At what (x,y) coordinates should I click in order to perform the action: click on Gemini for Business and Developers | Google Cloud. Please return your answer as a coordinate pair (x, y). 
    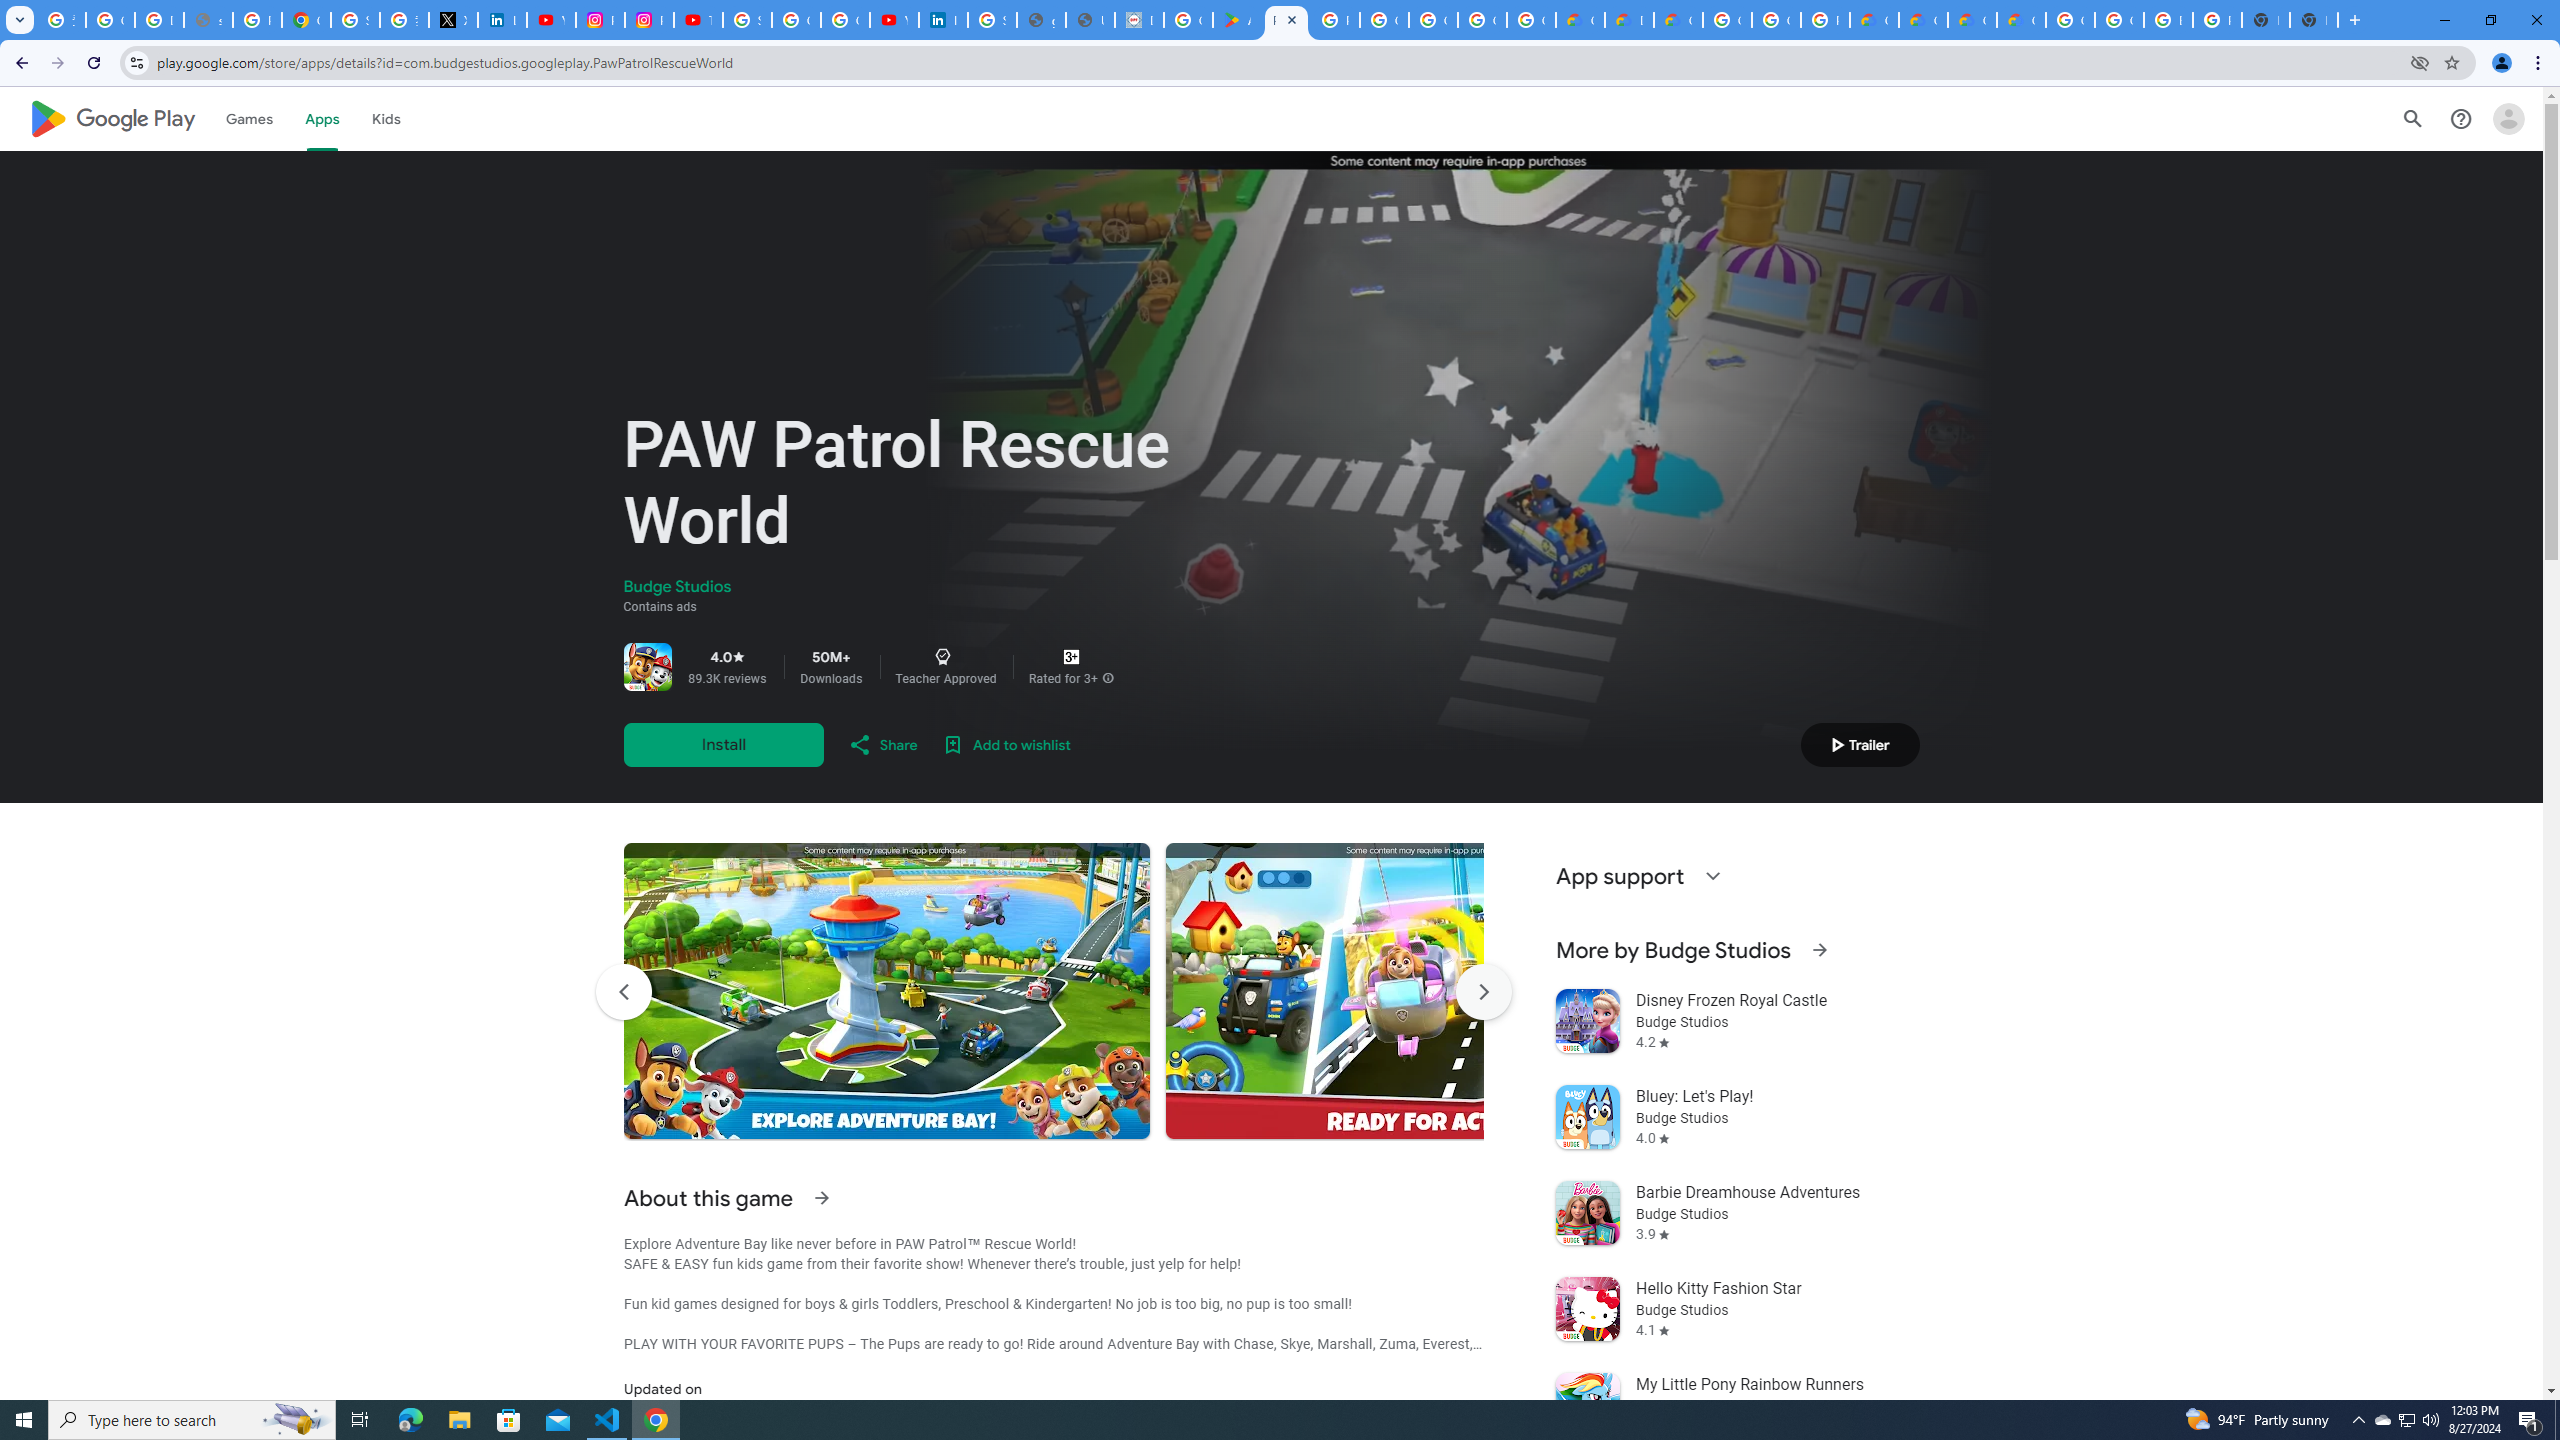
    Looking at the image, I should click on (1679, 20).